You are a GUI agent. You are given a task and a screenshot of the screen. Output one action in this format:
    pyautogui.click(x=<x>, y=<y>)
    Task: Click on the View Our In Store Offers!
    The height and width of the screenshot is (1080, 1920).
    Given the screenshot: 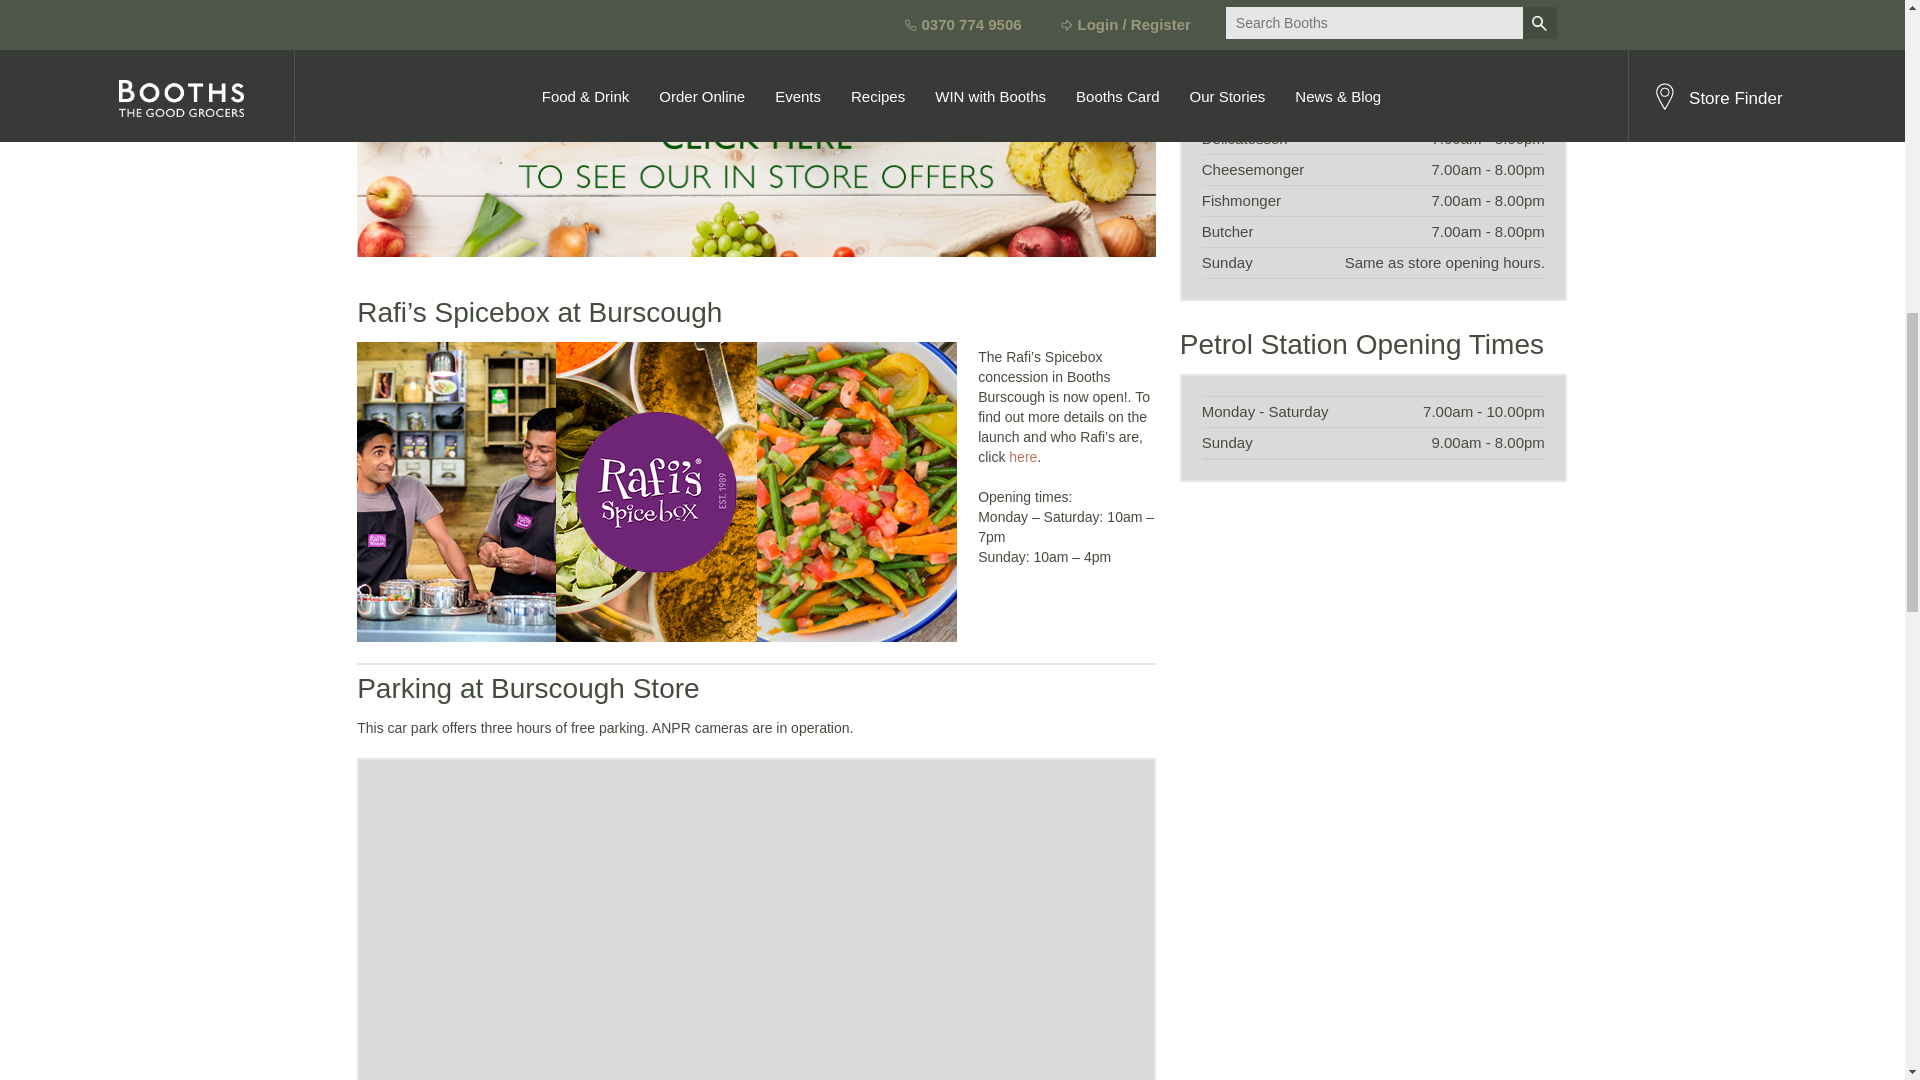 What is the action you would take?
    pyautogui.click(x=756, y=157)
    